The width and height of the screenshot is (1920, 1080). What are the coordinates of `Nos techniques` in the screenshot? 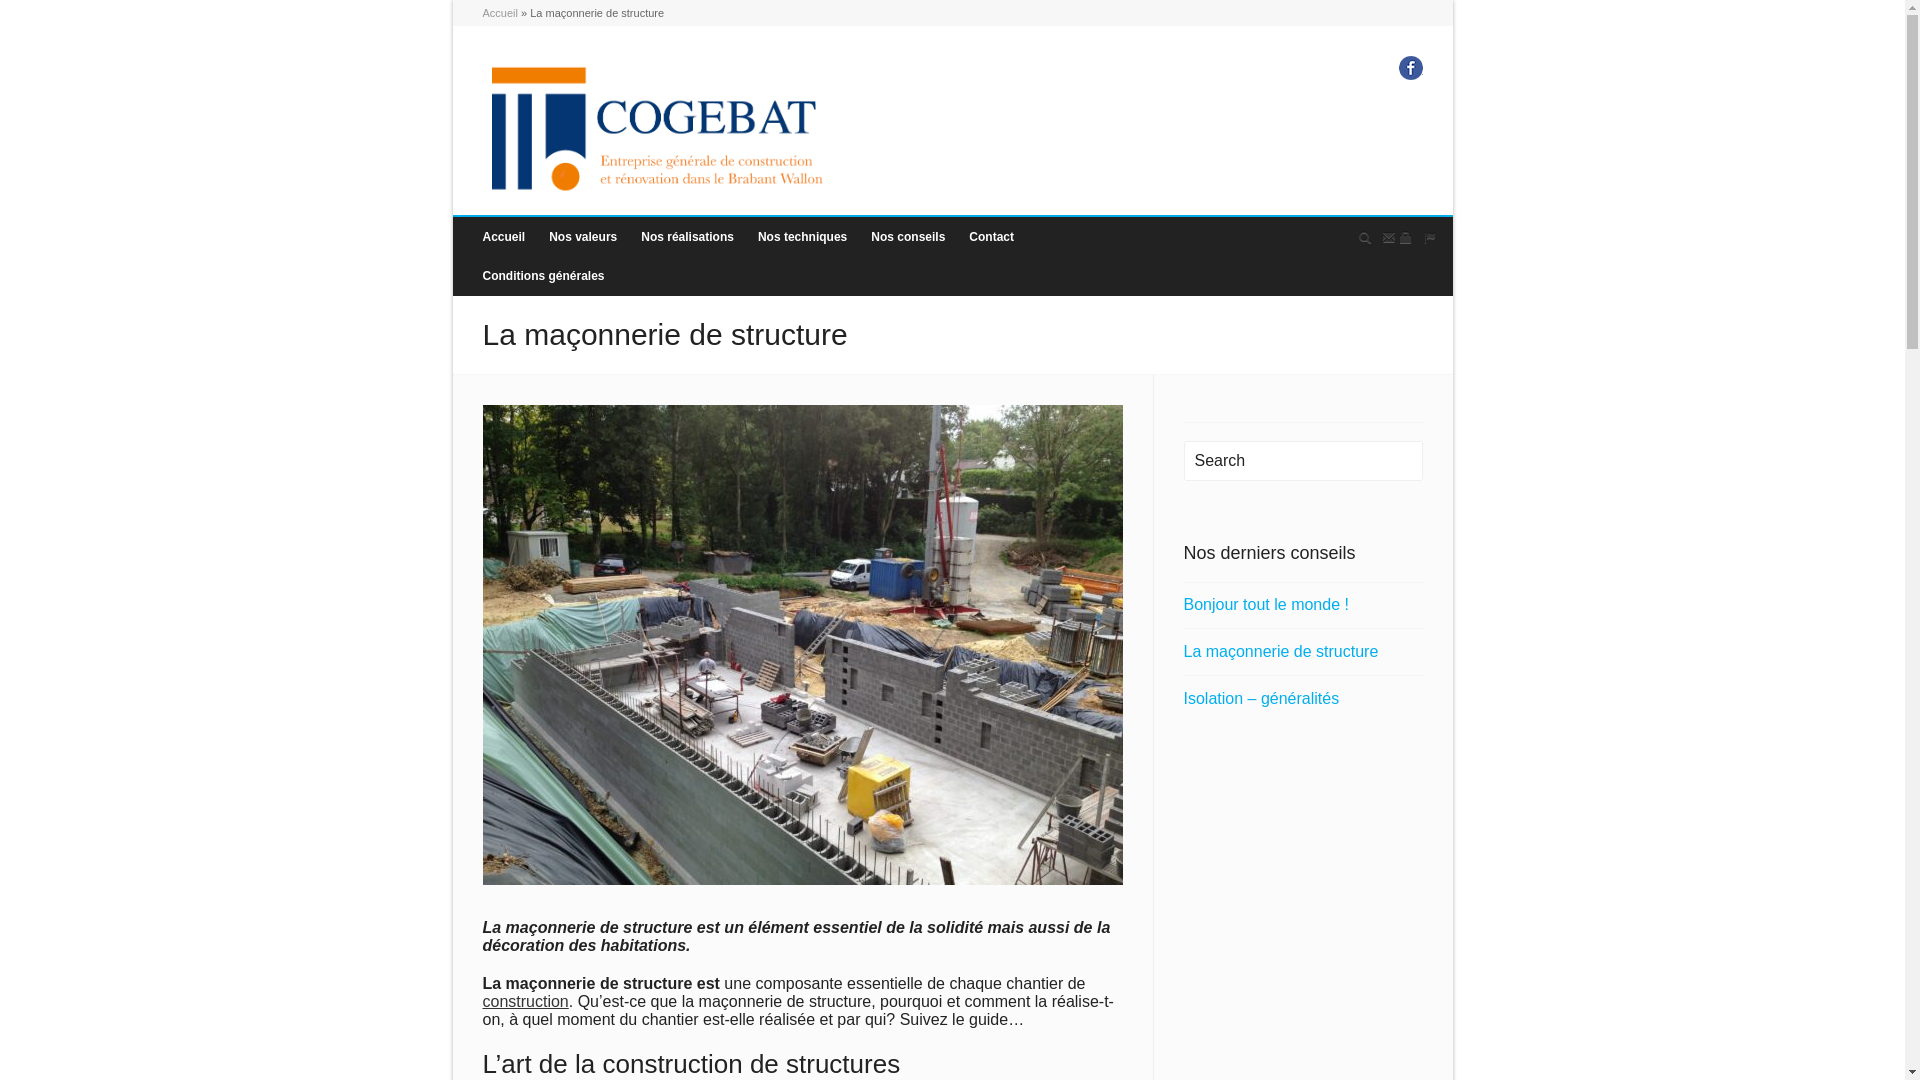 It's located at (802, 238).